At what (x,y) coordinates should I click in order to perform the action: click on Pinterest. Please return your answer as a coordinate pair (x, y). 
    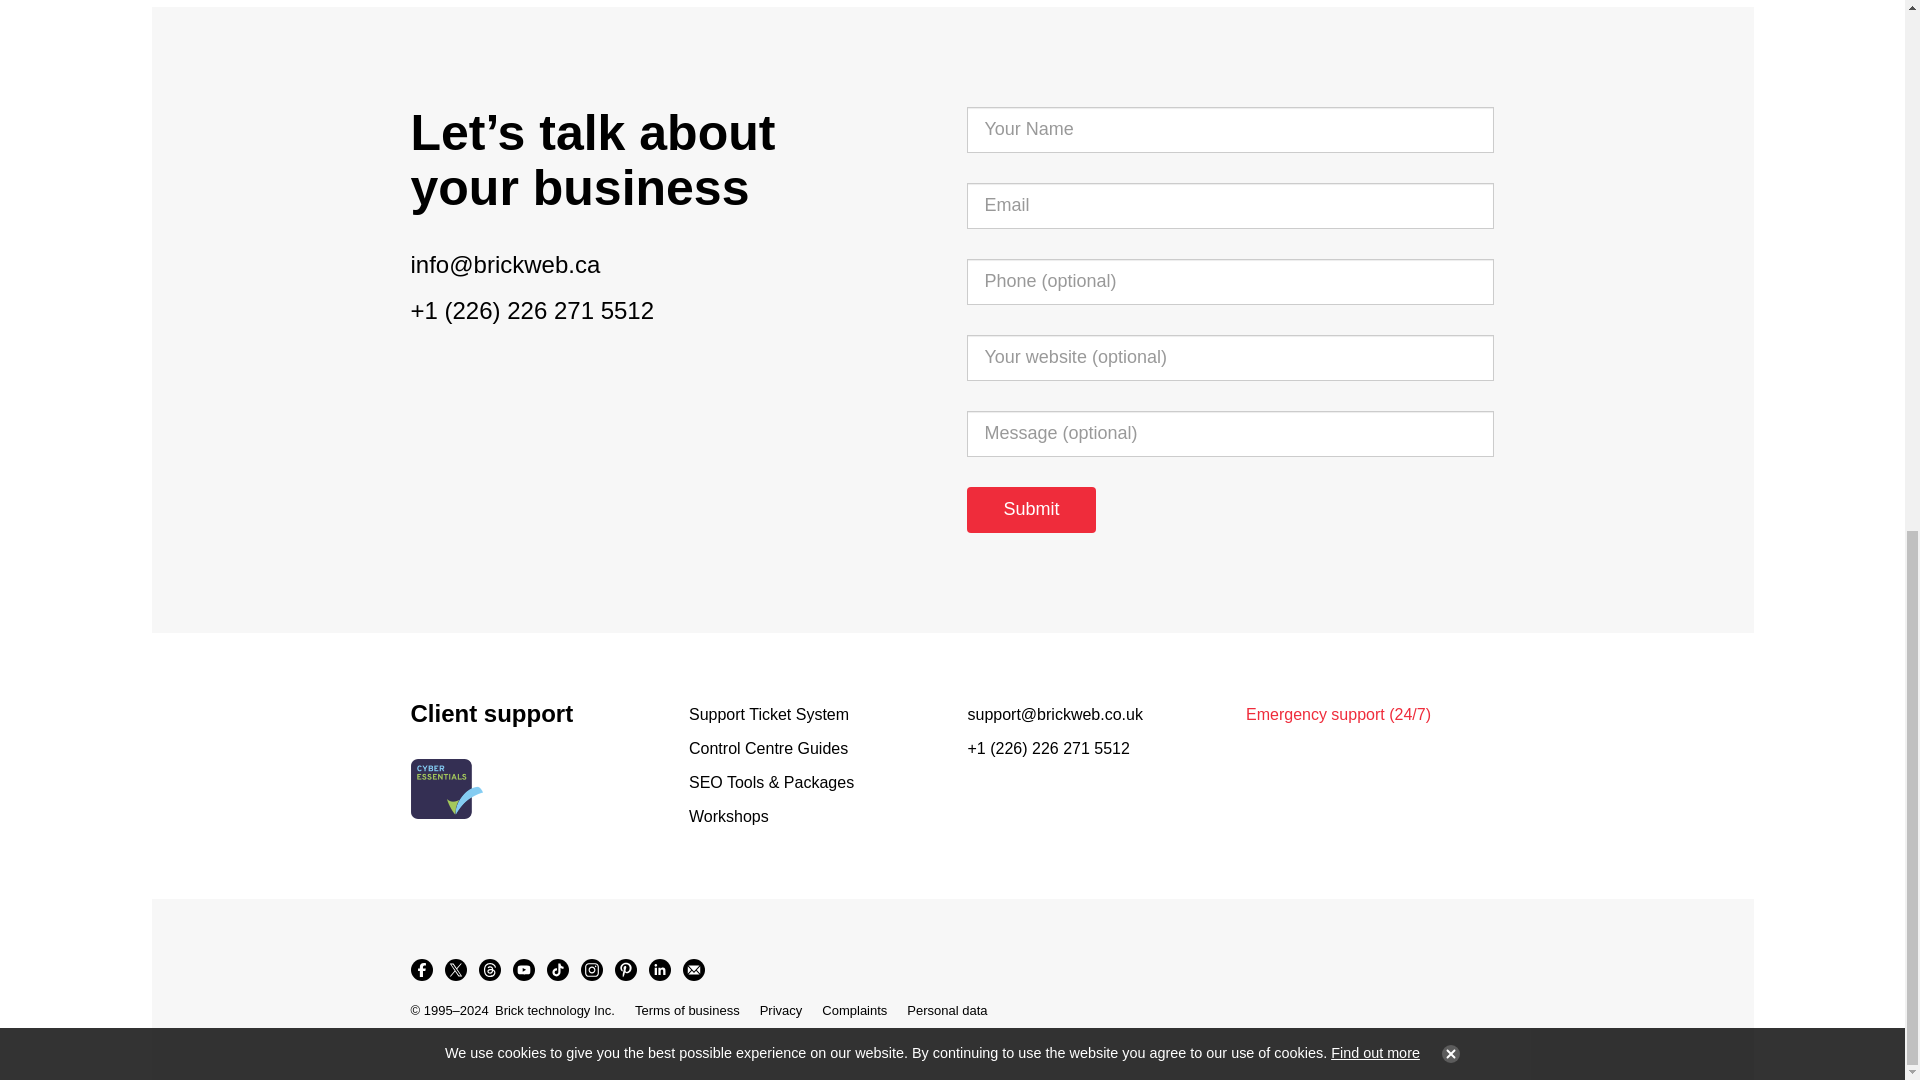
    Looking at the image, I should click on (624, 970).